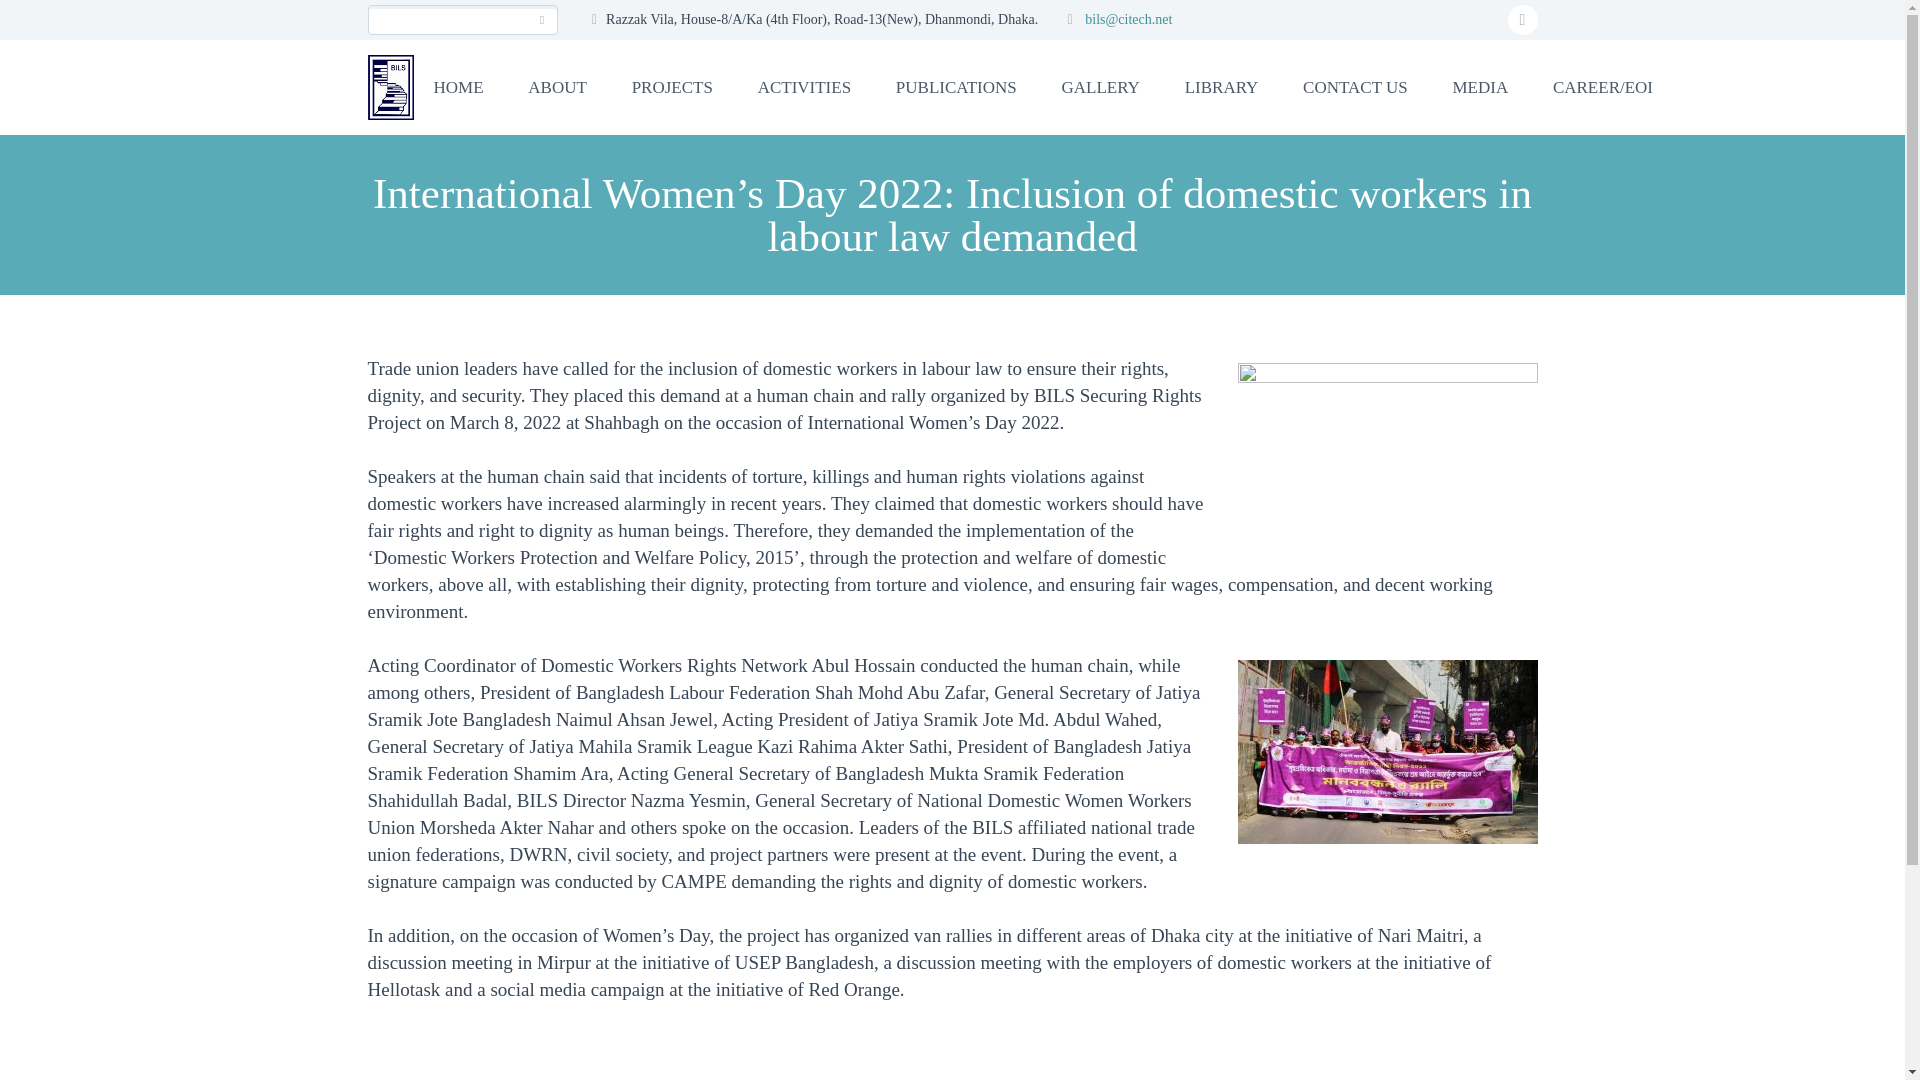 The height and width of the screenshot is (1080, 1920). What do you see at coordinates (557, 86) in the screenshot?
I see `ABOUT` at bounding box center [557, 86].